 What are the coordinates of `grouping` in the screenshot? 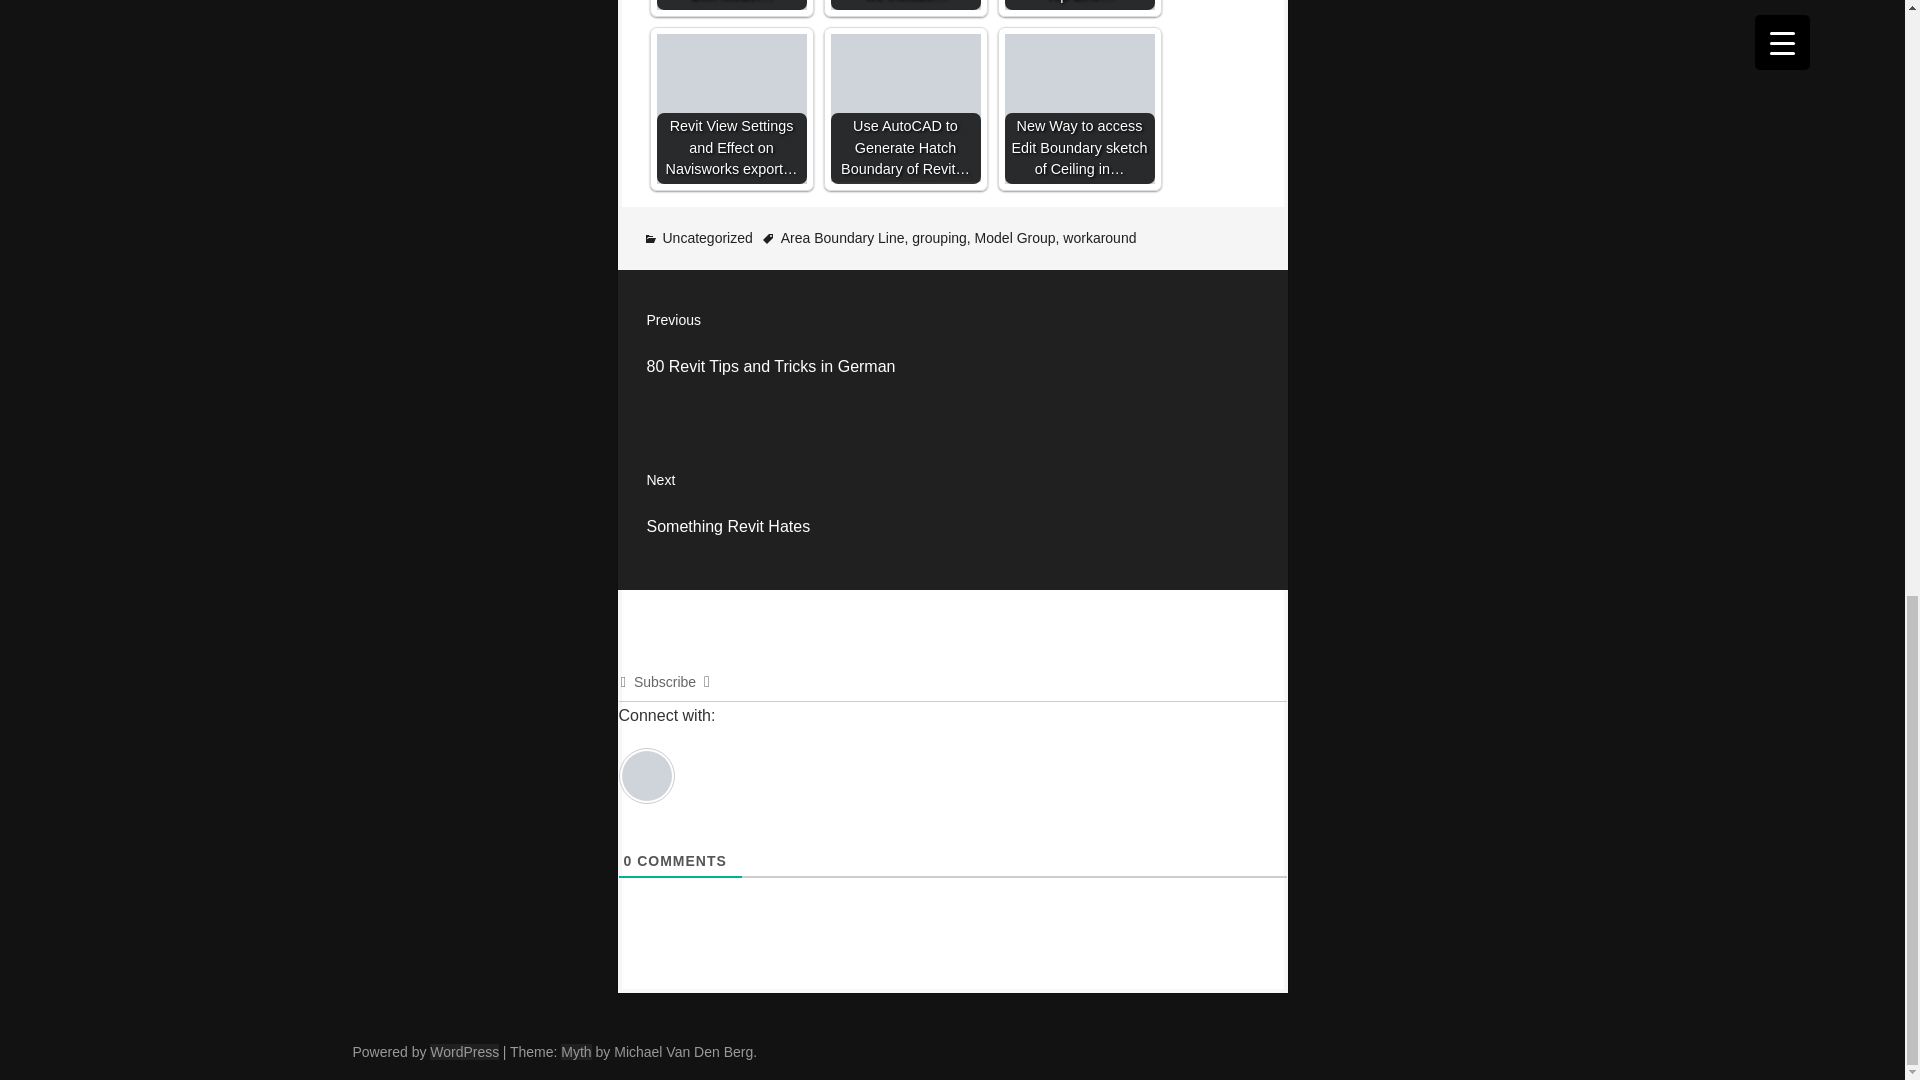 It's located at (953, 509).